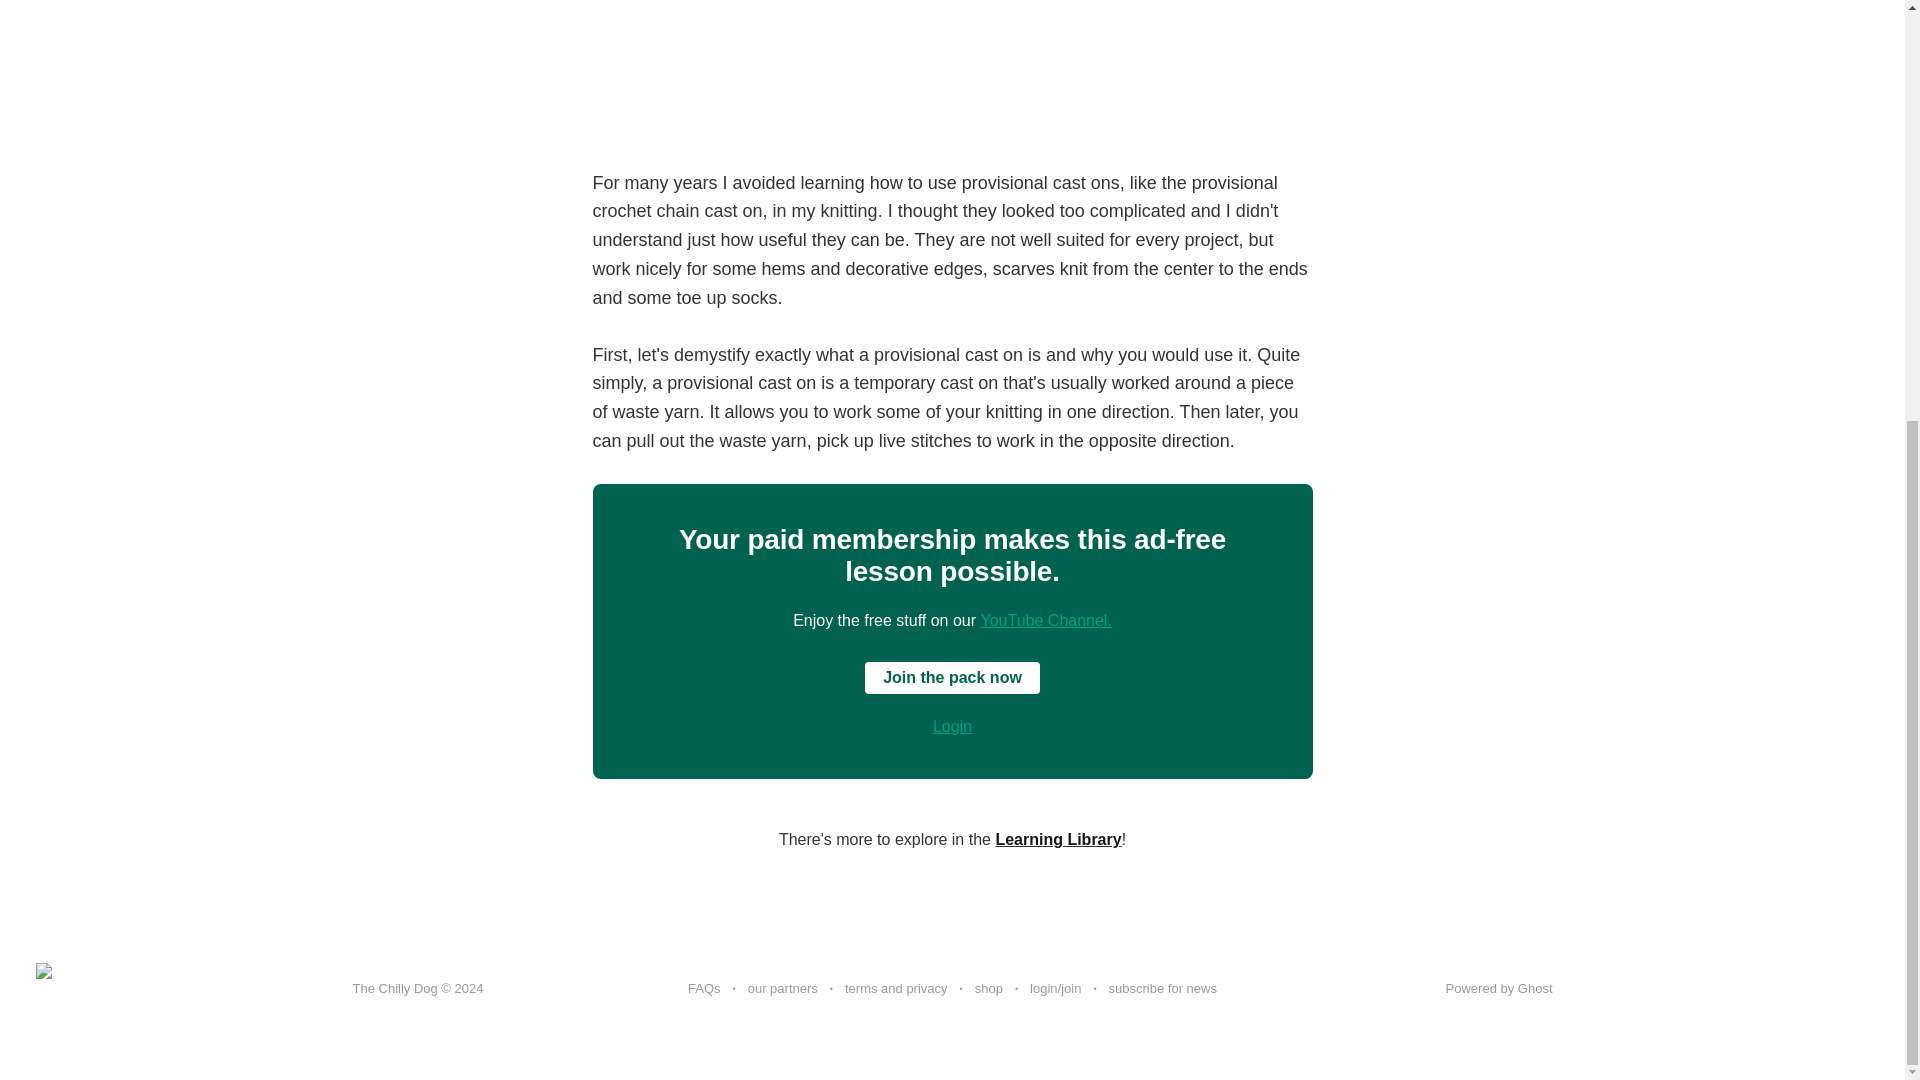 Image resolution: width=1920 pixels, height=1080 pixels. What do you see at coordinates (1163, 989) in the screenshot?
I see `subscribe for news` at bounding box center [1163, 989].